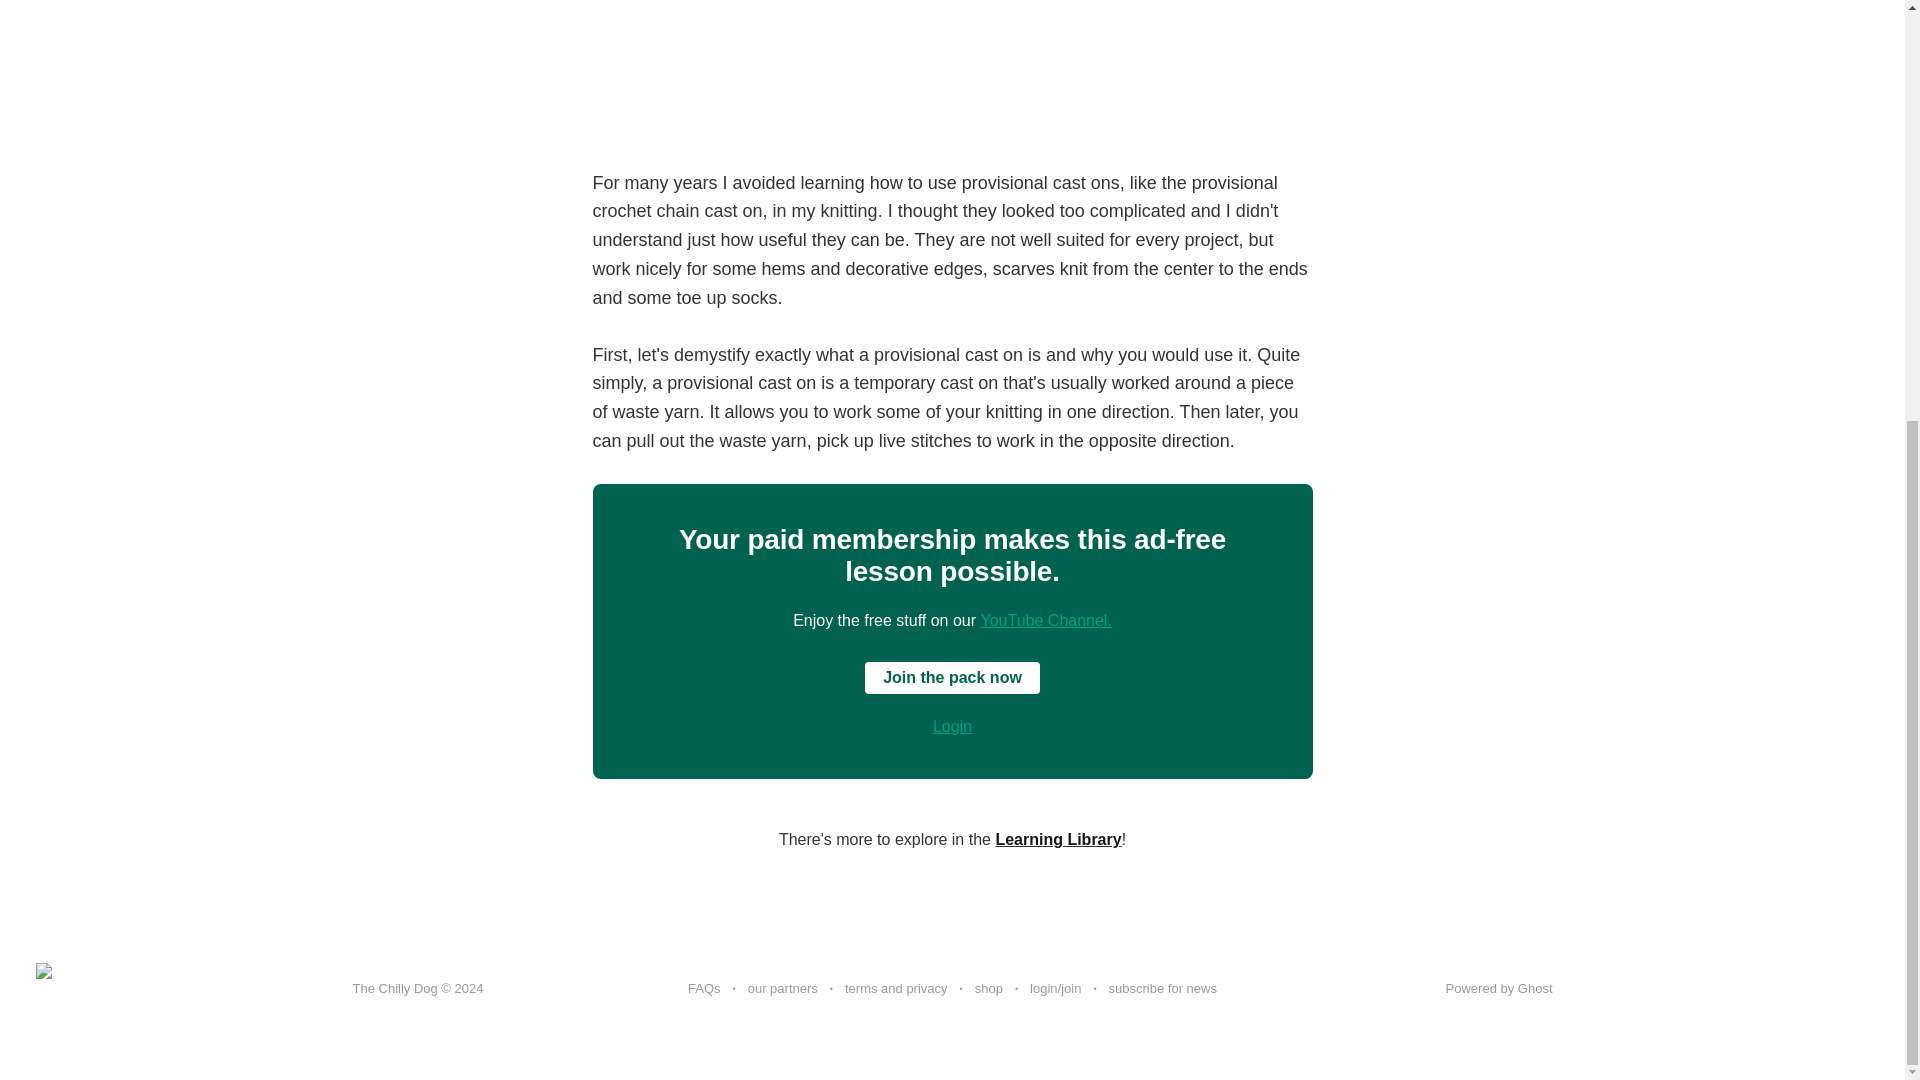 Image resolution: width=1920 pixels, height=1080 pixels. What do you see at coordinates (1163, 989) in the screenshot?
I see `subscribe for news` at bounding box center [1163, 989].